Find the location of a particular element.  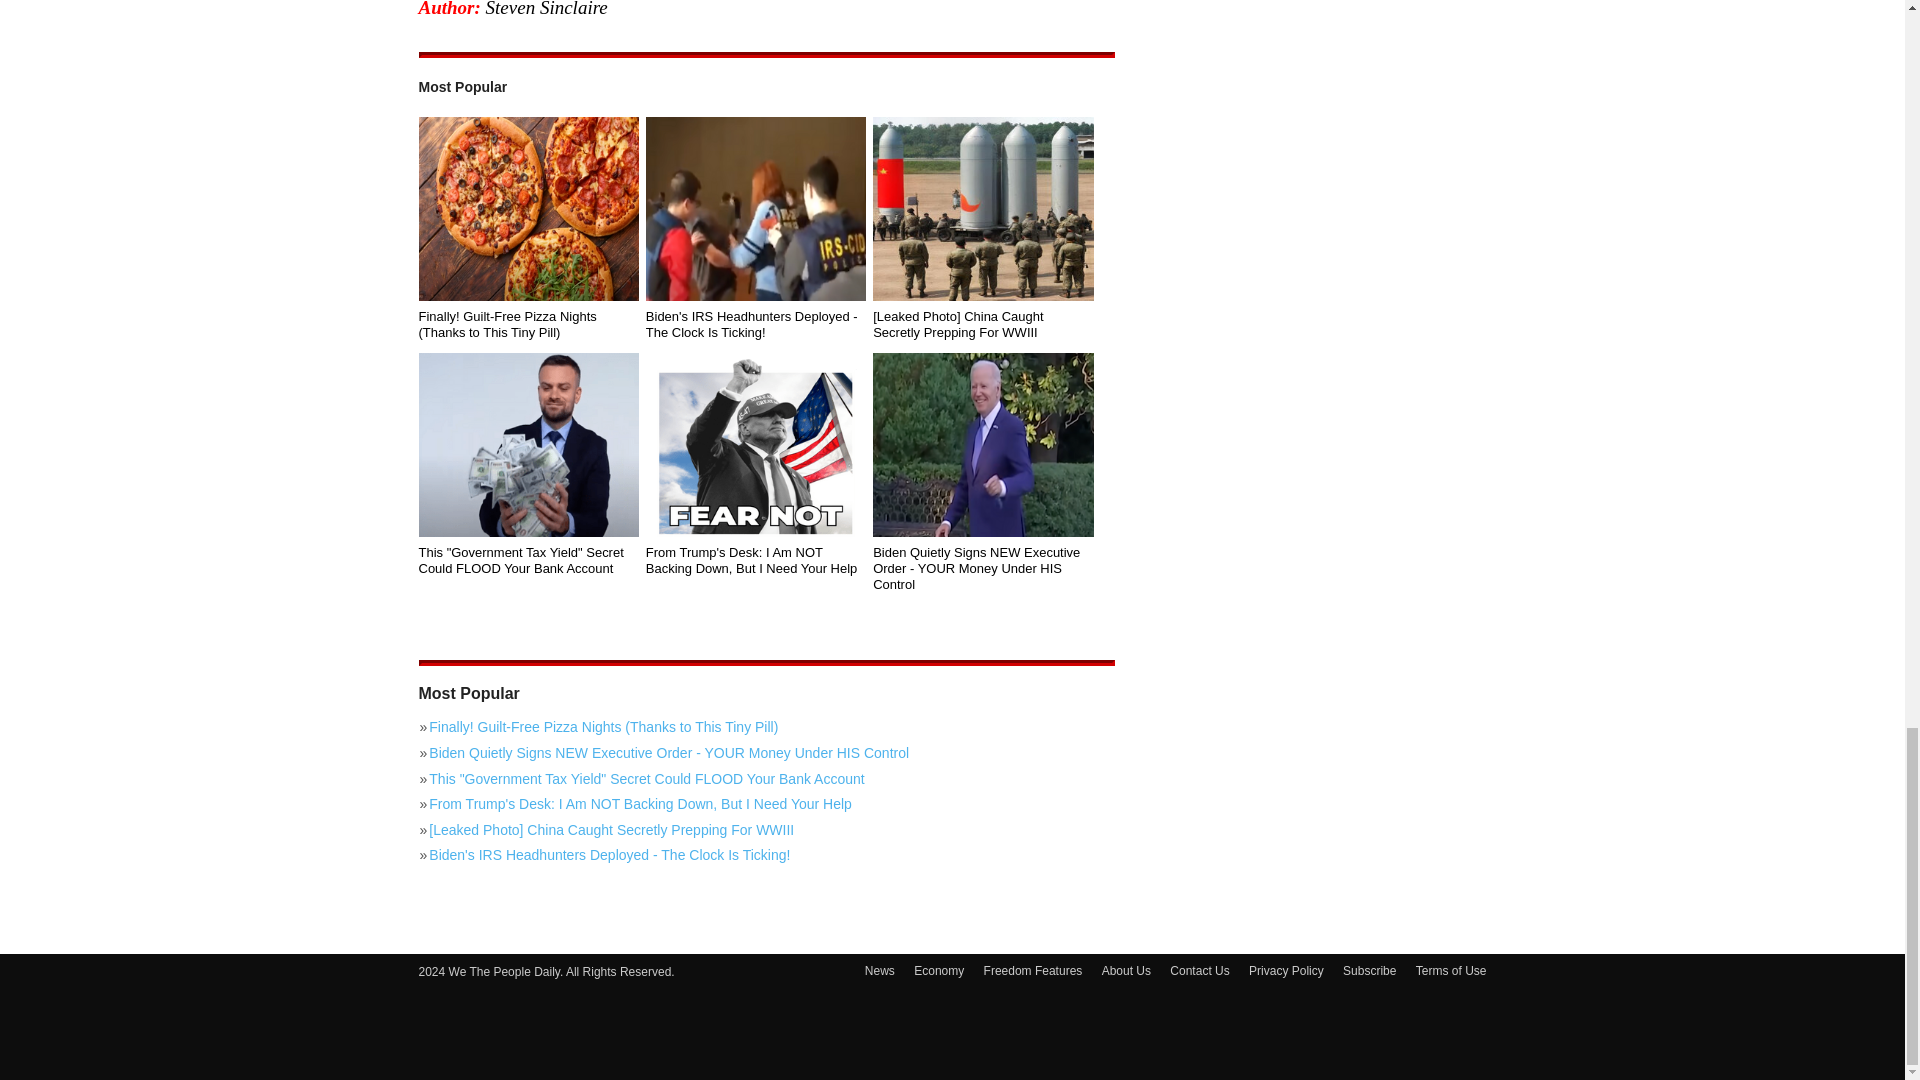

This  is located at coordinates (528, 444).